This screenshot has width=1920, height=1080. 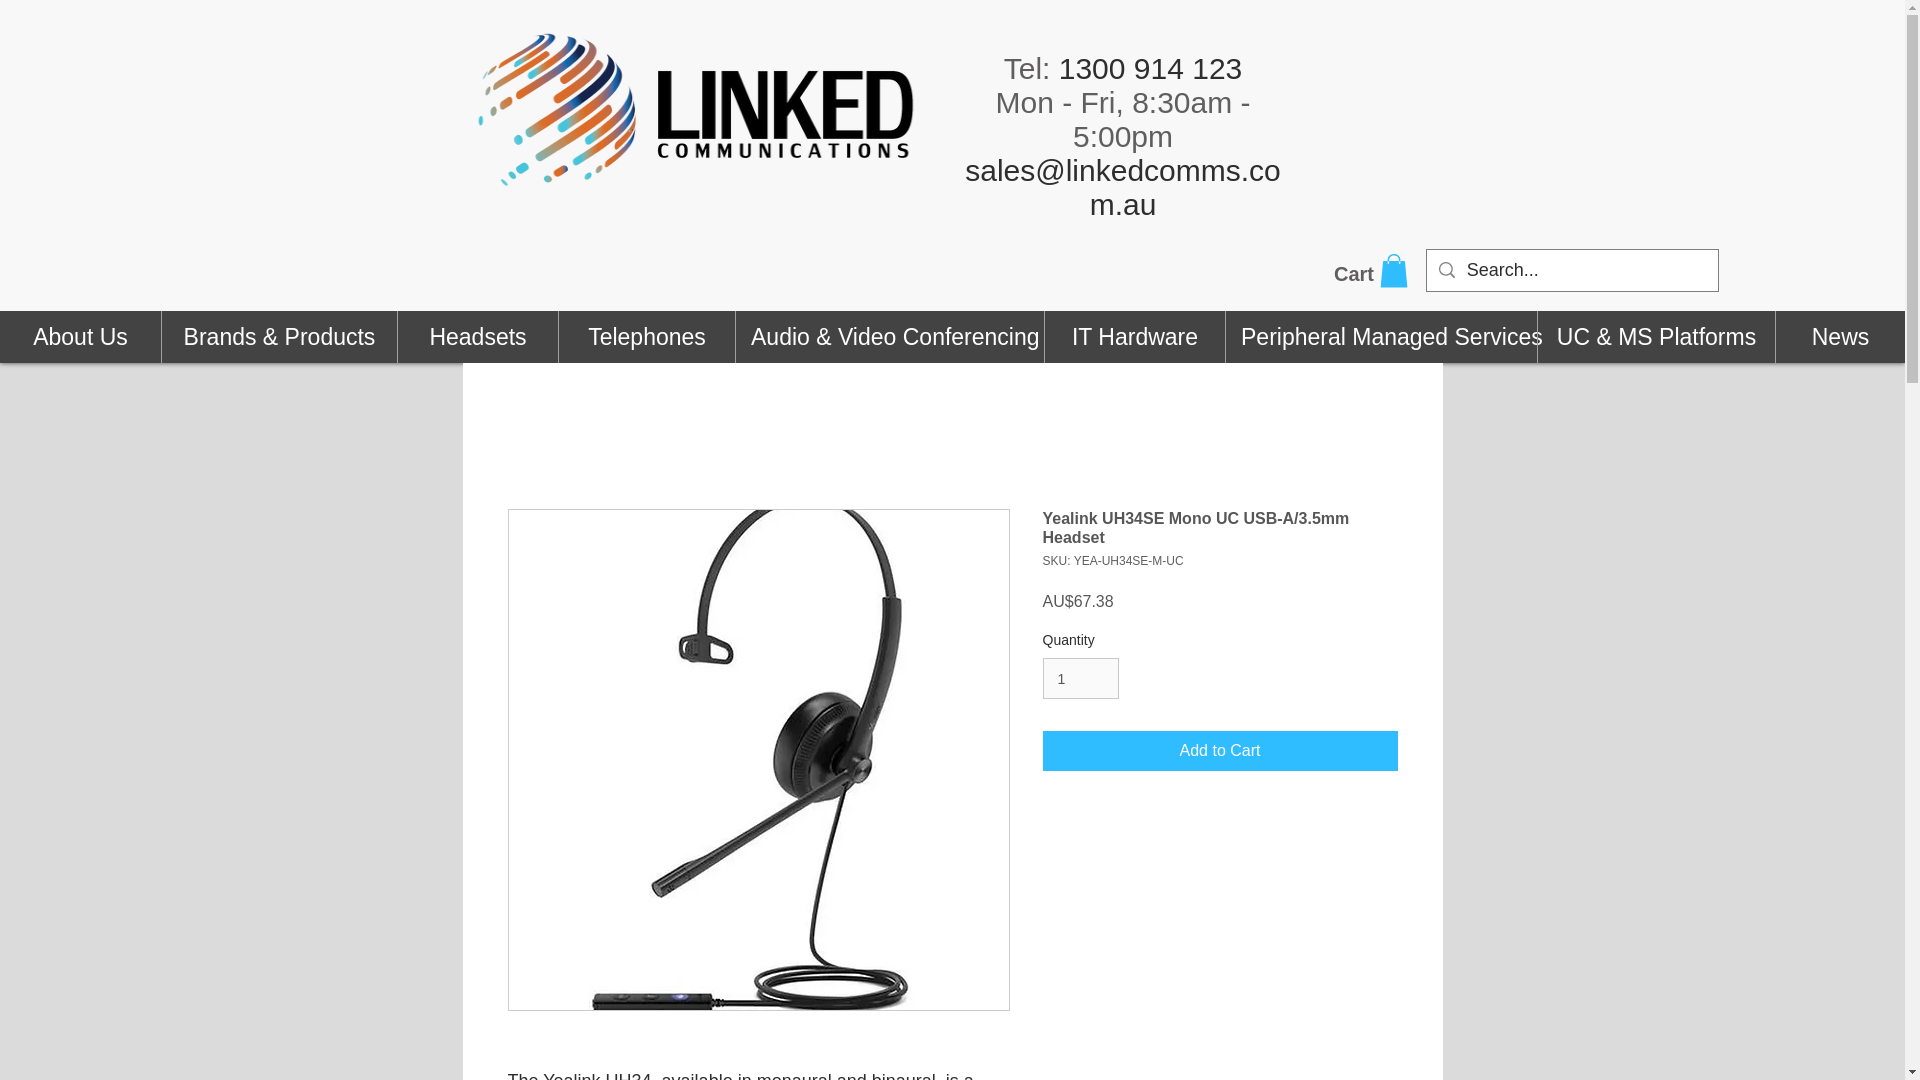 I want to click on 1, so click(x=1080, y=678).